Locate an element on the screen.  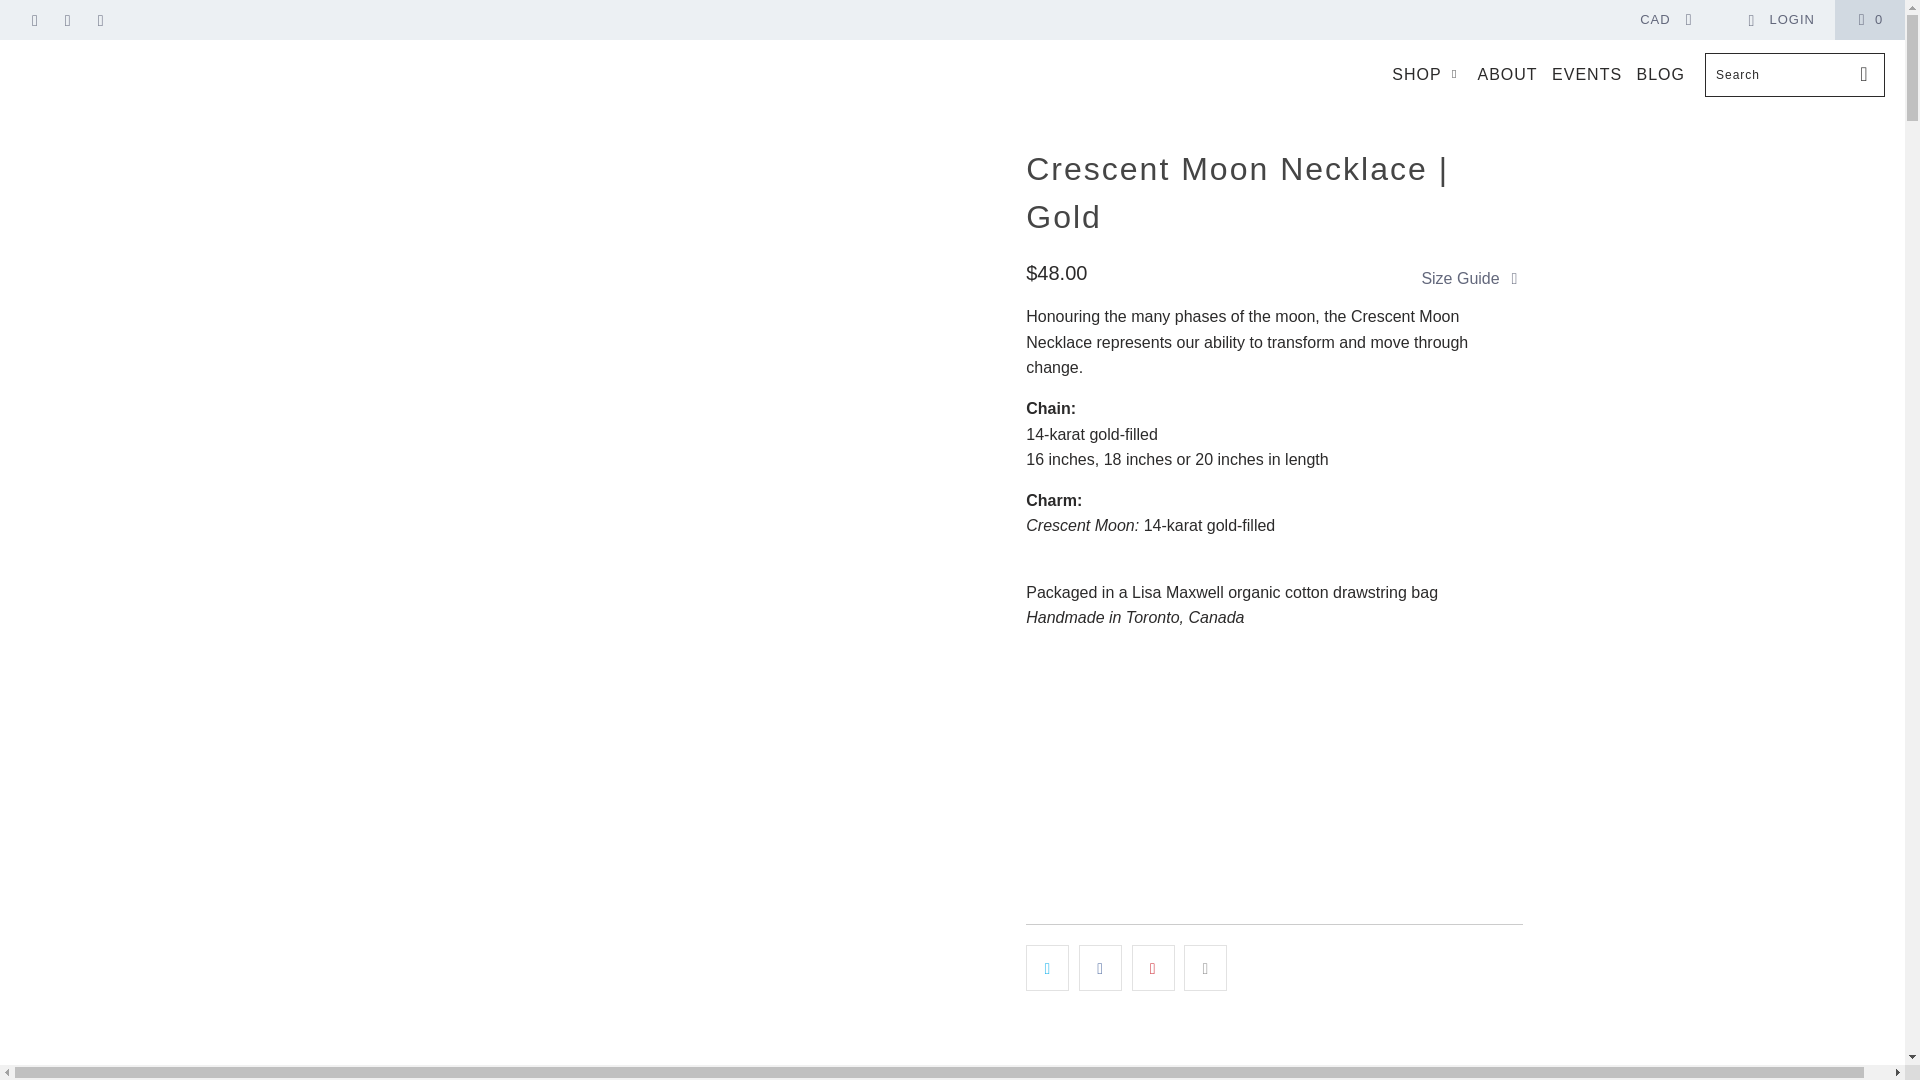
Share this on Facebook is located at coordinates (1100, 968).